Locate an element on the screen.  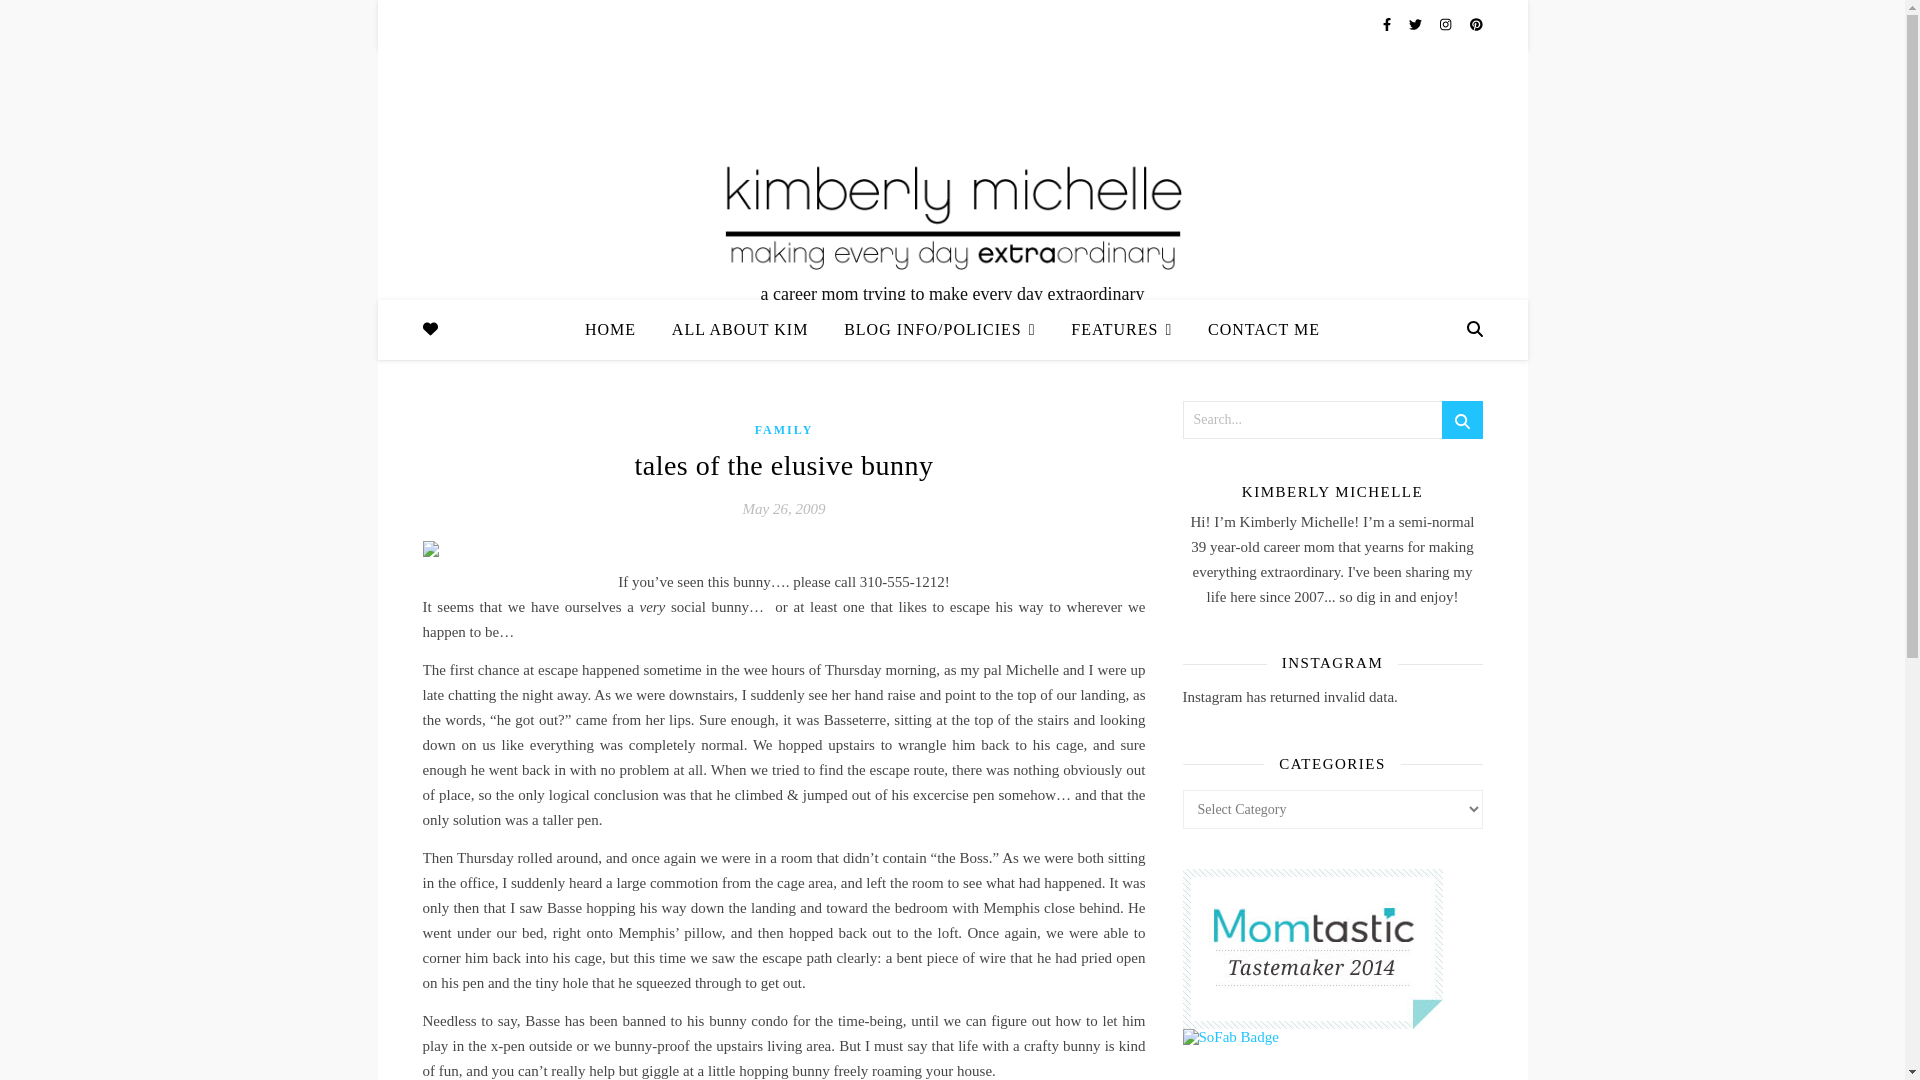
FEATURES is located at coordinates (1121, 330).